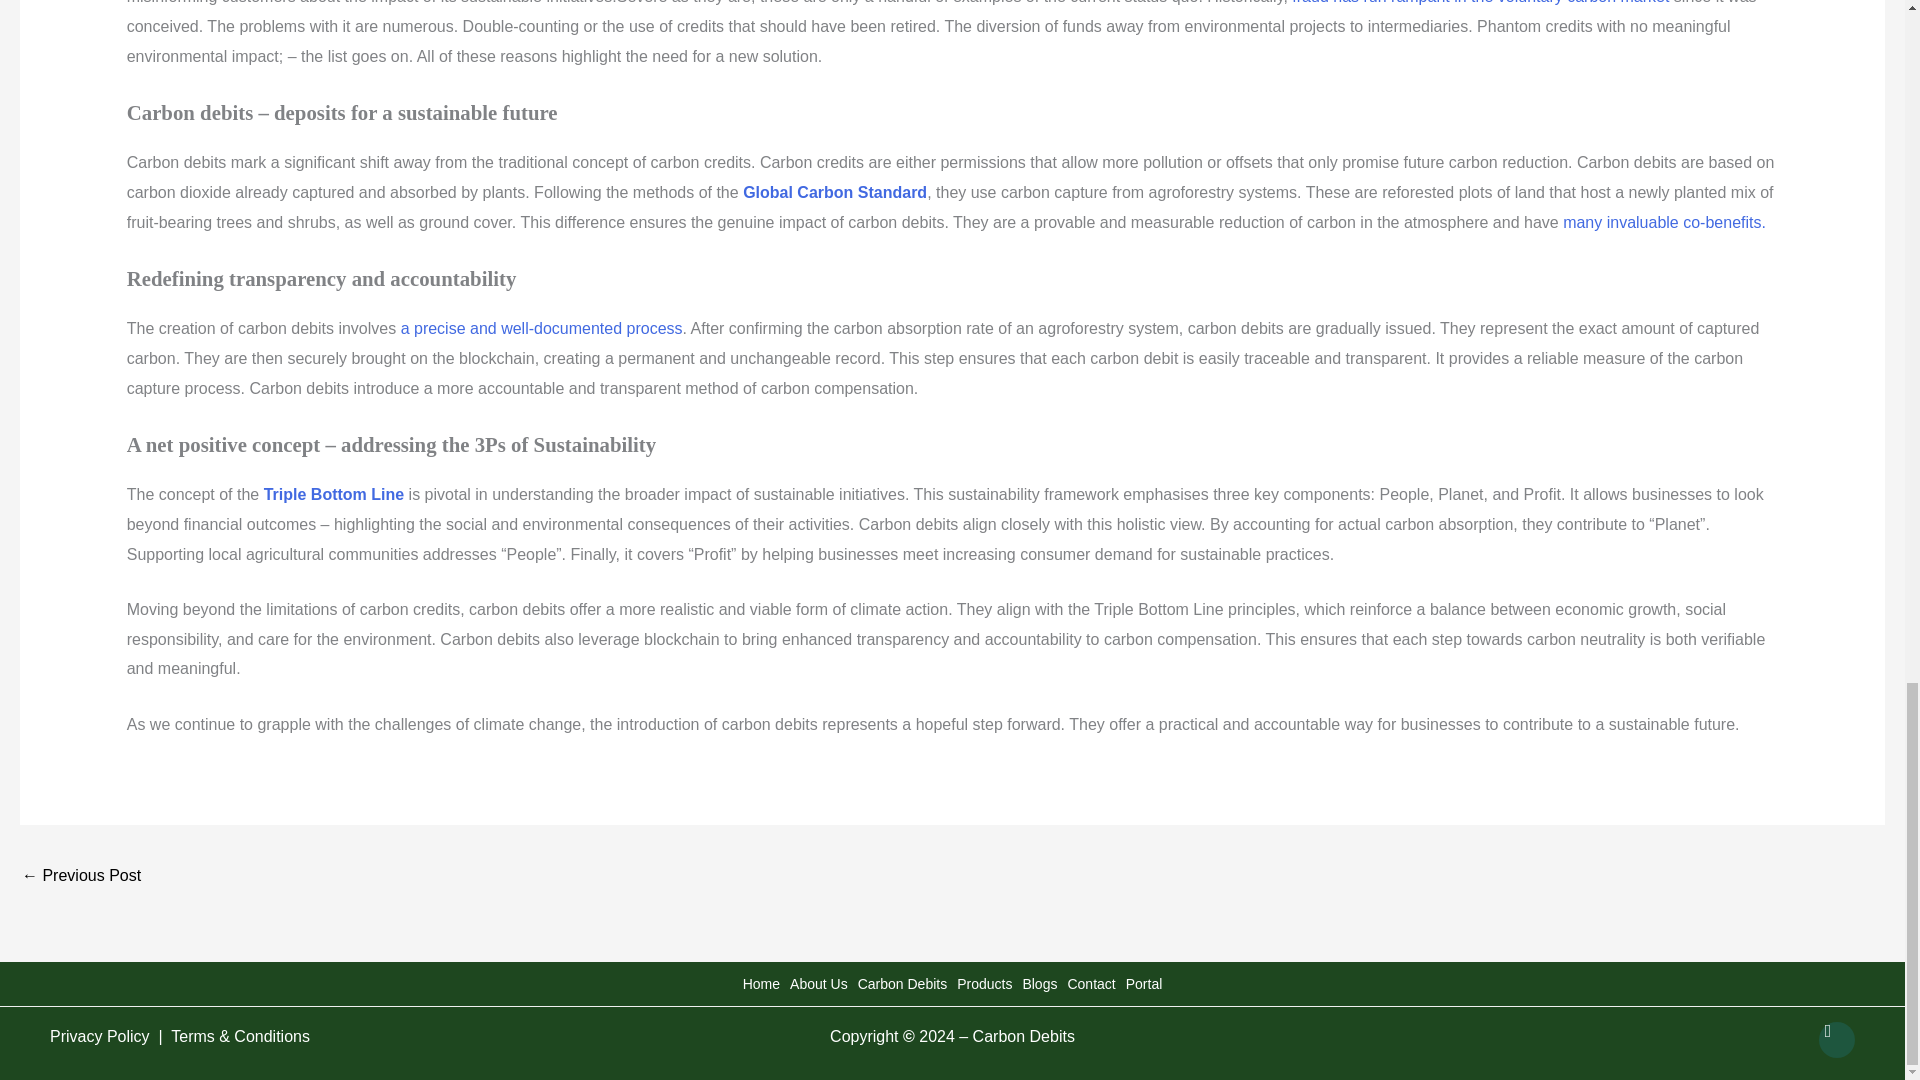  I want to click on Blogs, so click(1039, 984).